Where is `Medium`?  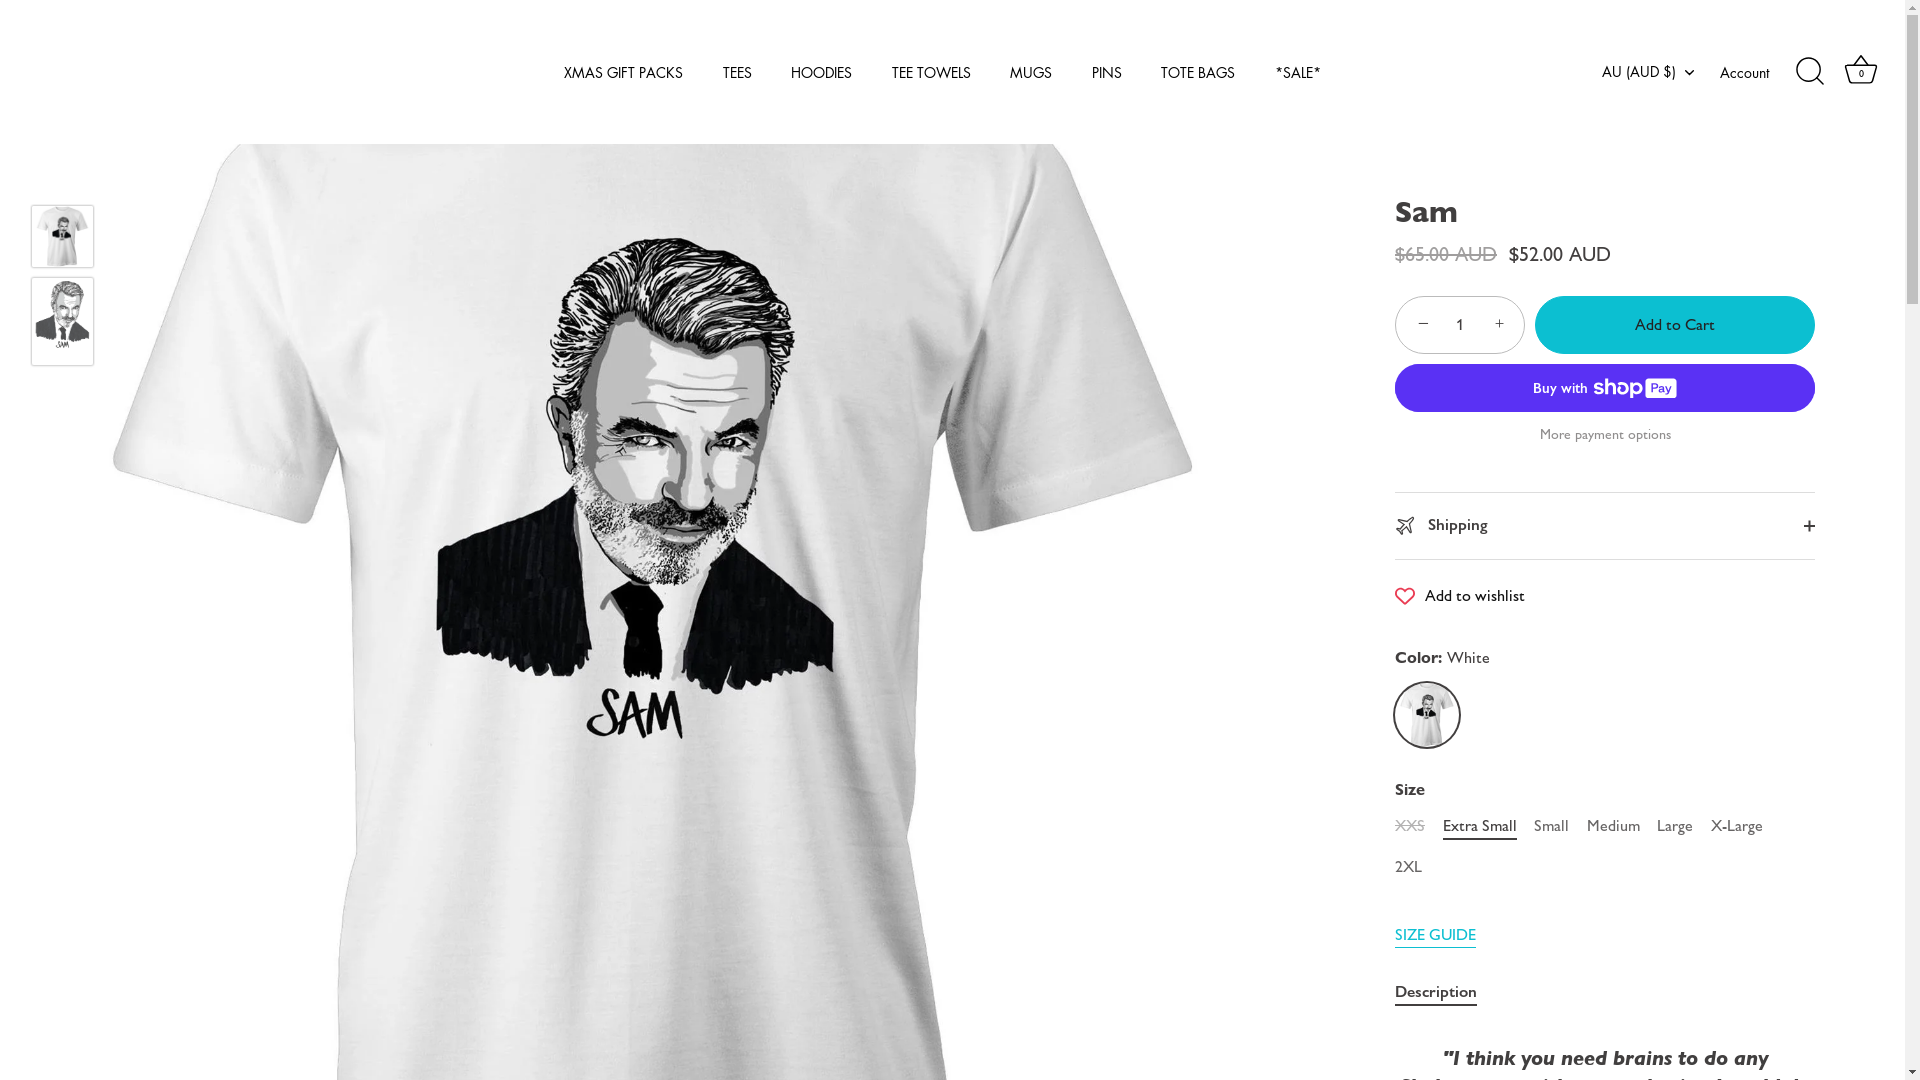
Medium is located at coordinates (1614, 826).